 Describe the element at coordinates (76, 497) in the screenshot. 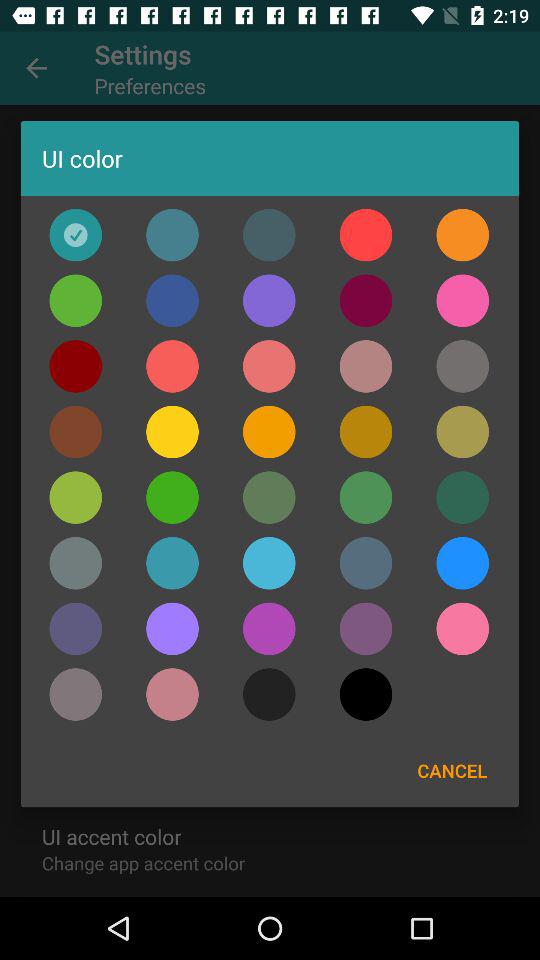

I see `select color` at that location.